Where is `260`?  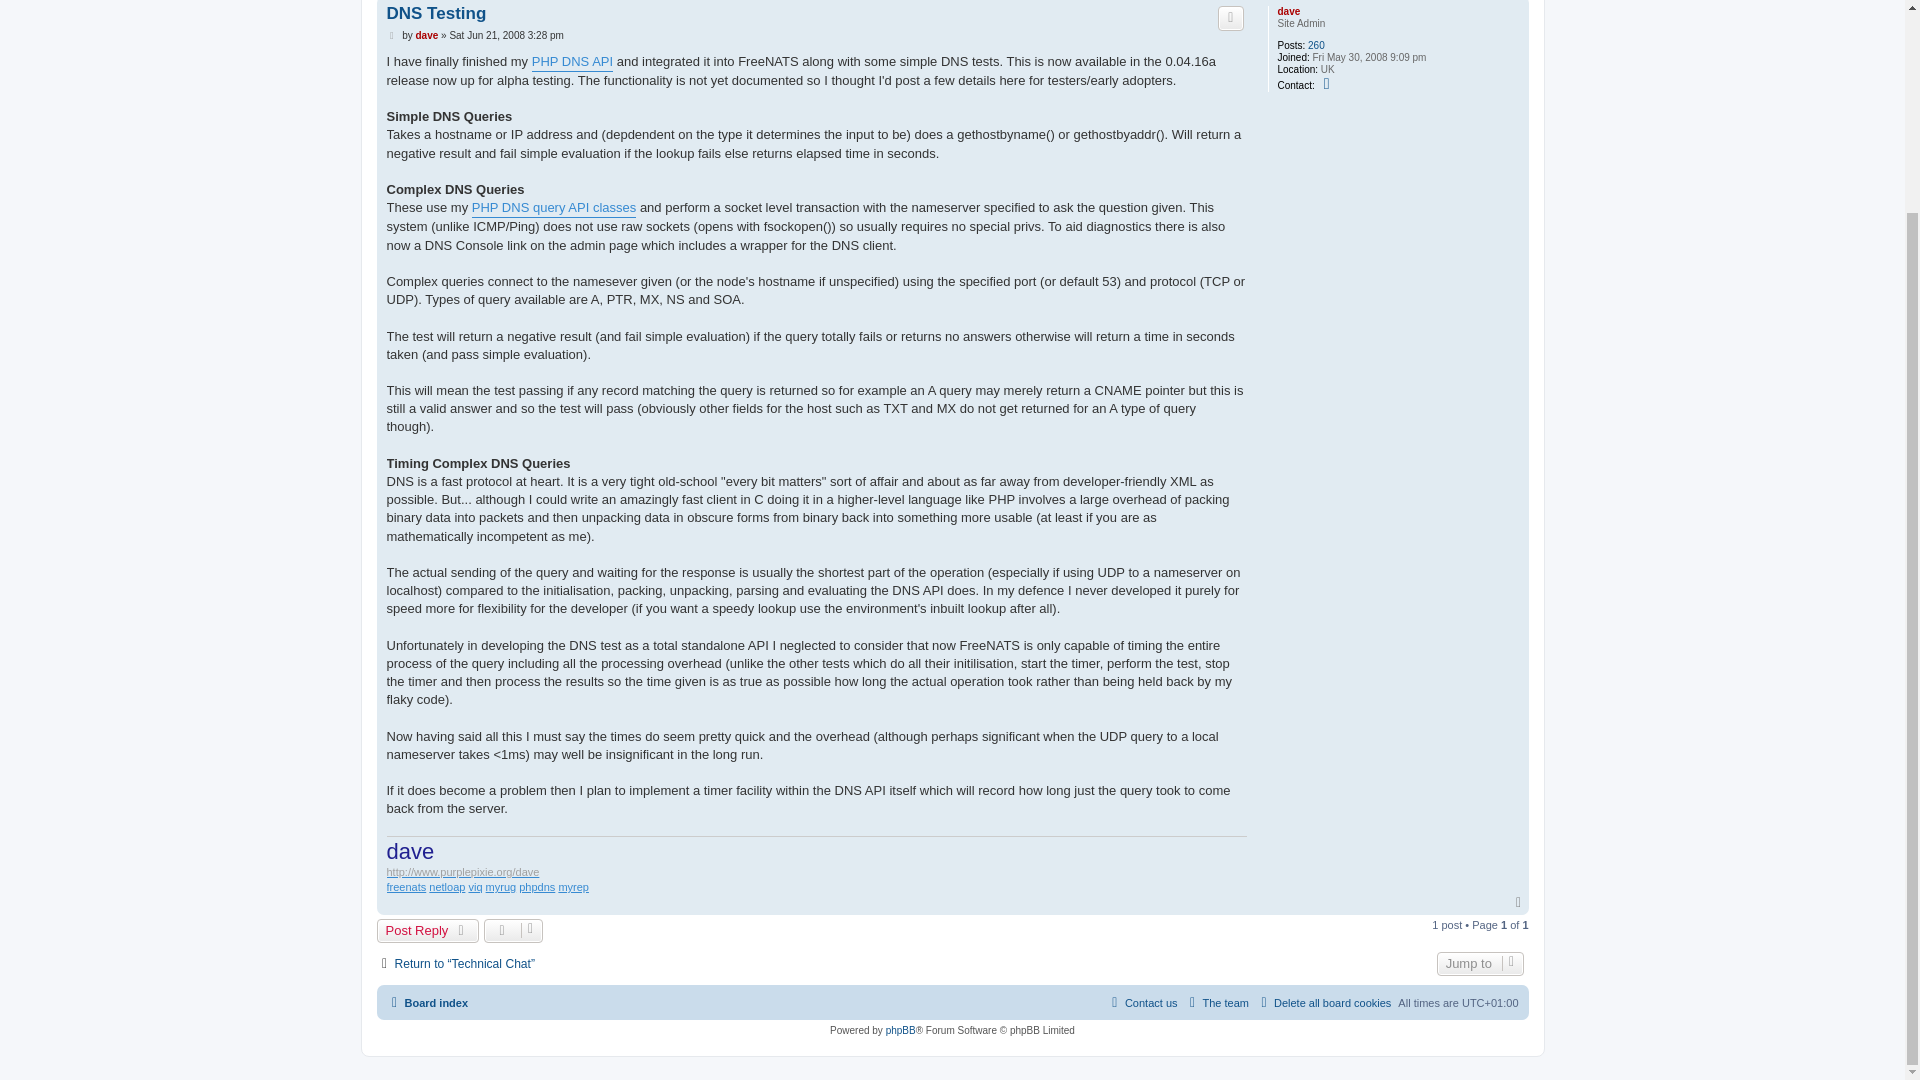 260 is located at coordinates (1316, 45).